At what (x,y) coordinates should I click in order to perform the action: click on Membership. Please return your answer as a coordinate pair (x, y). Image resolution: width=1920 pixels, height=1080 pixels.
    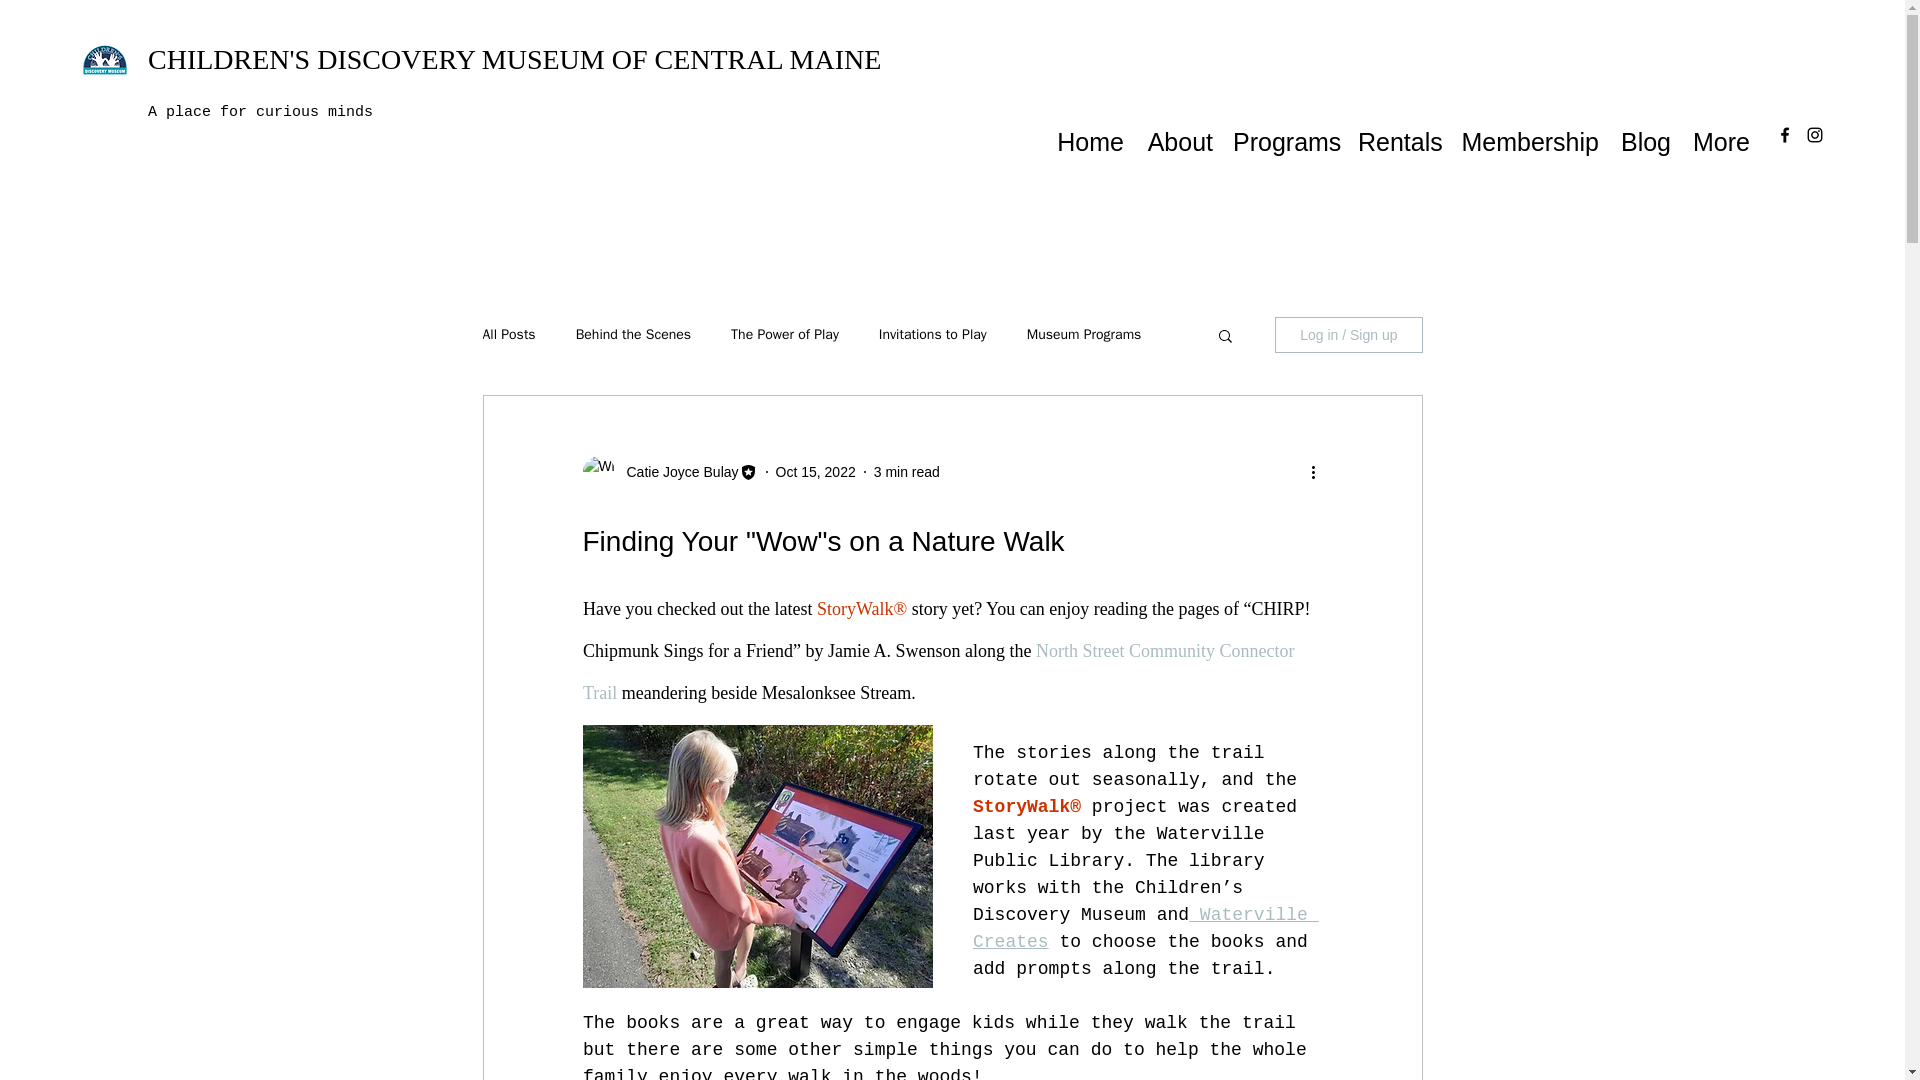
    Looking at the image, I should click on (1528, 134).